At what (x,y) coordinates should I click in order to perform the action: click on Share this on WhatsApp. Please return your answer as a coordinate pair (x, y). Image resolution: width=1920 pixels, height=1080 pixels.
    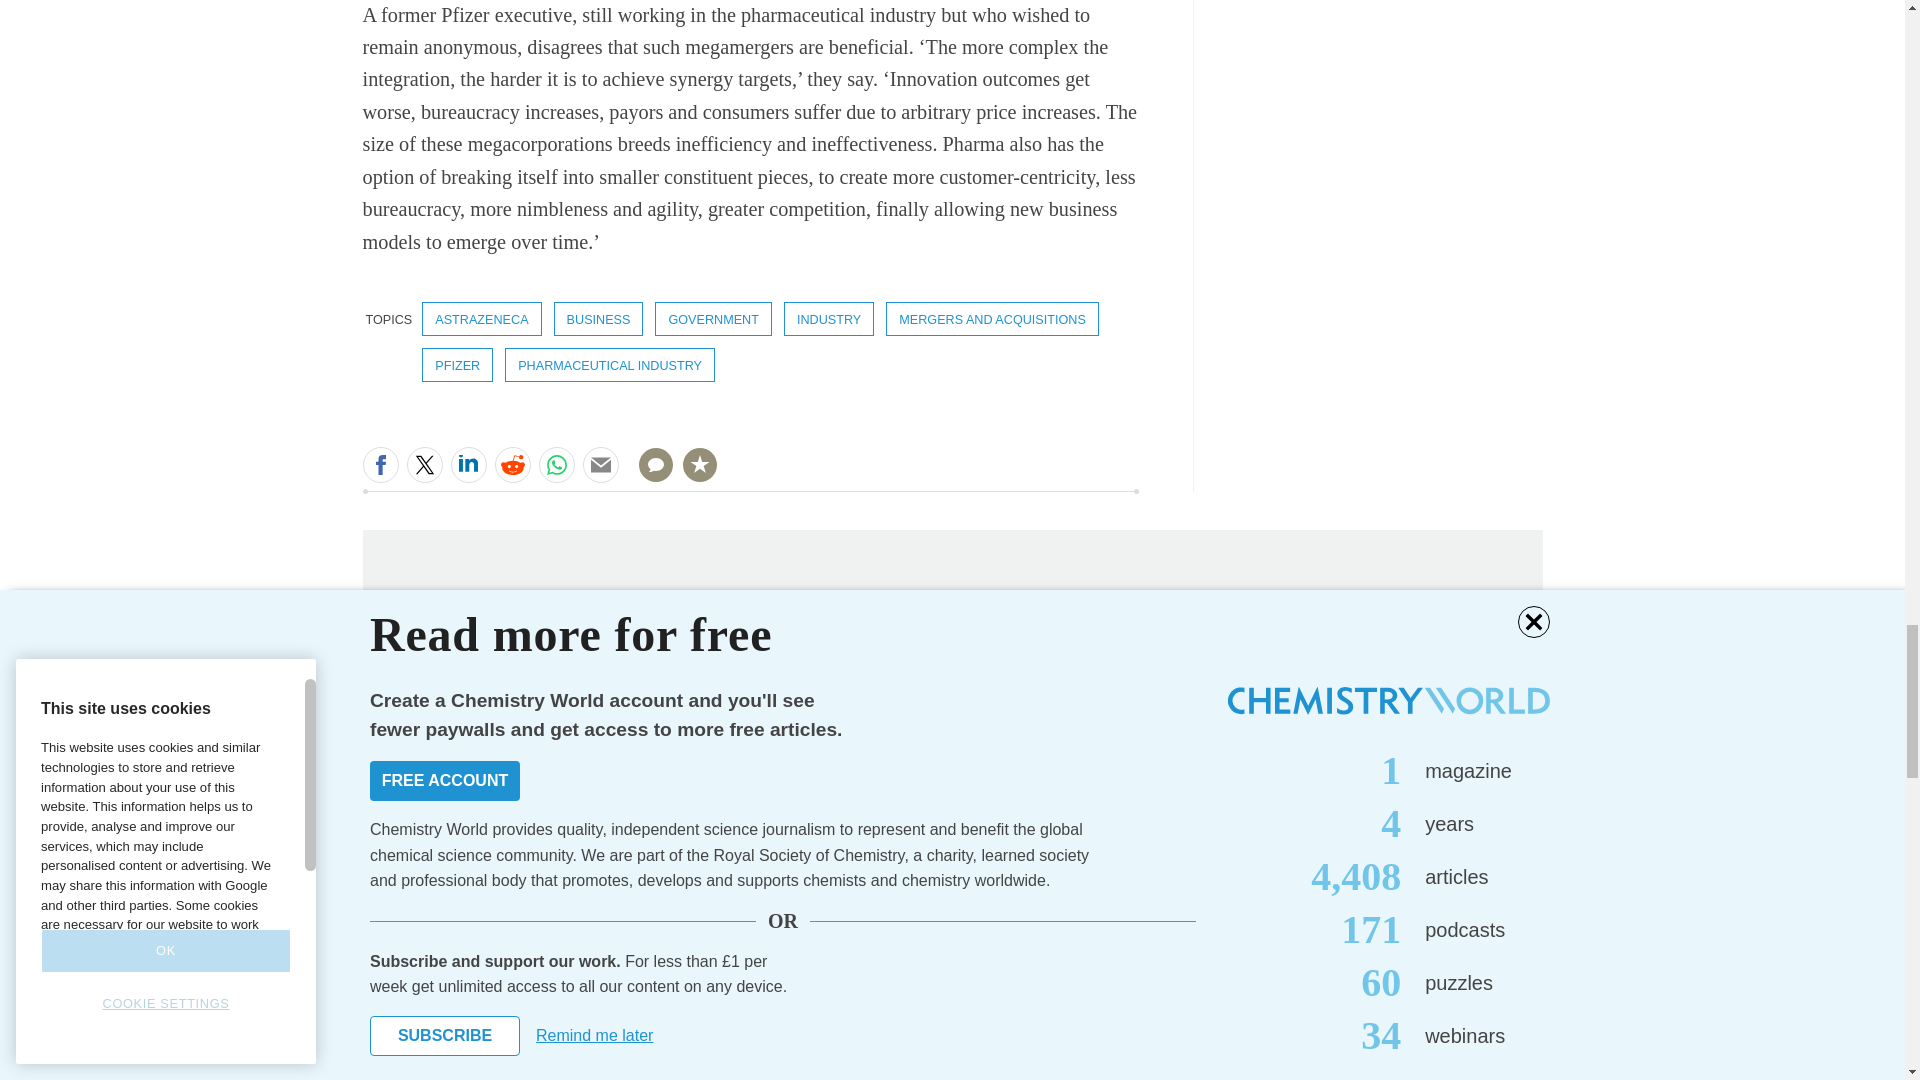
    Looking at the image, I should click on (556, 464).